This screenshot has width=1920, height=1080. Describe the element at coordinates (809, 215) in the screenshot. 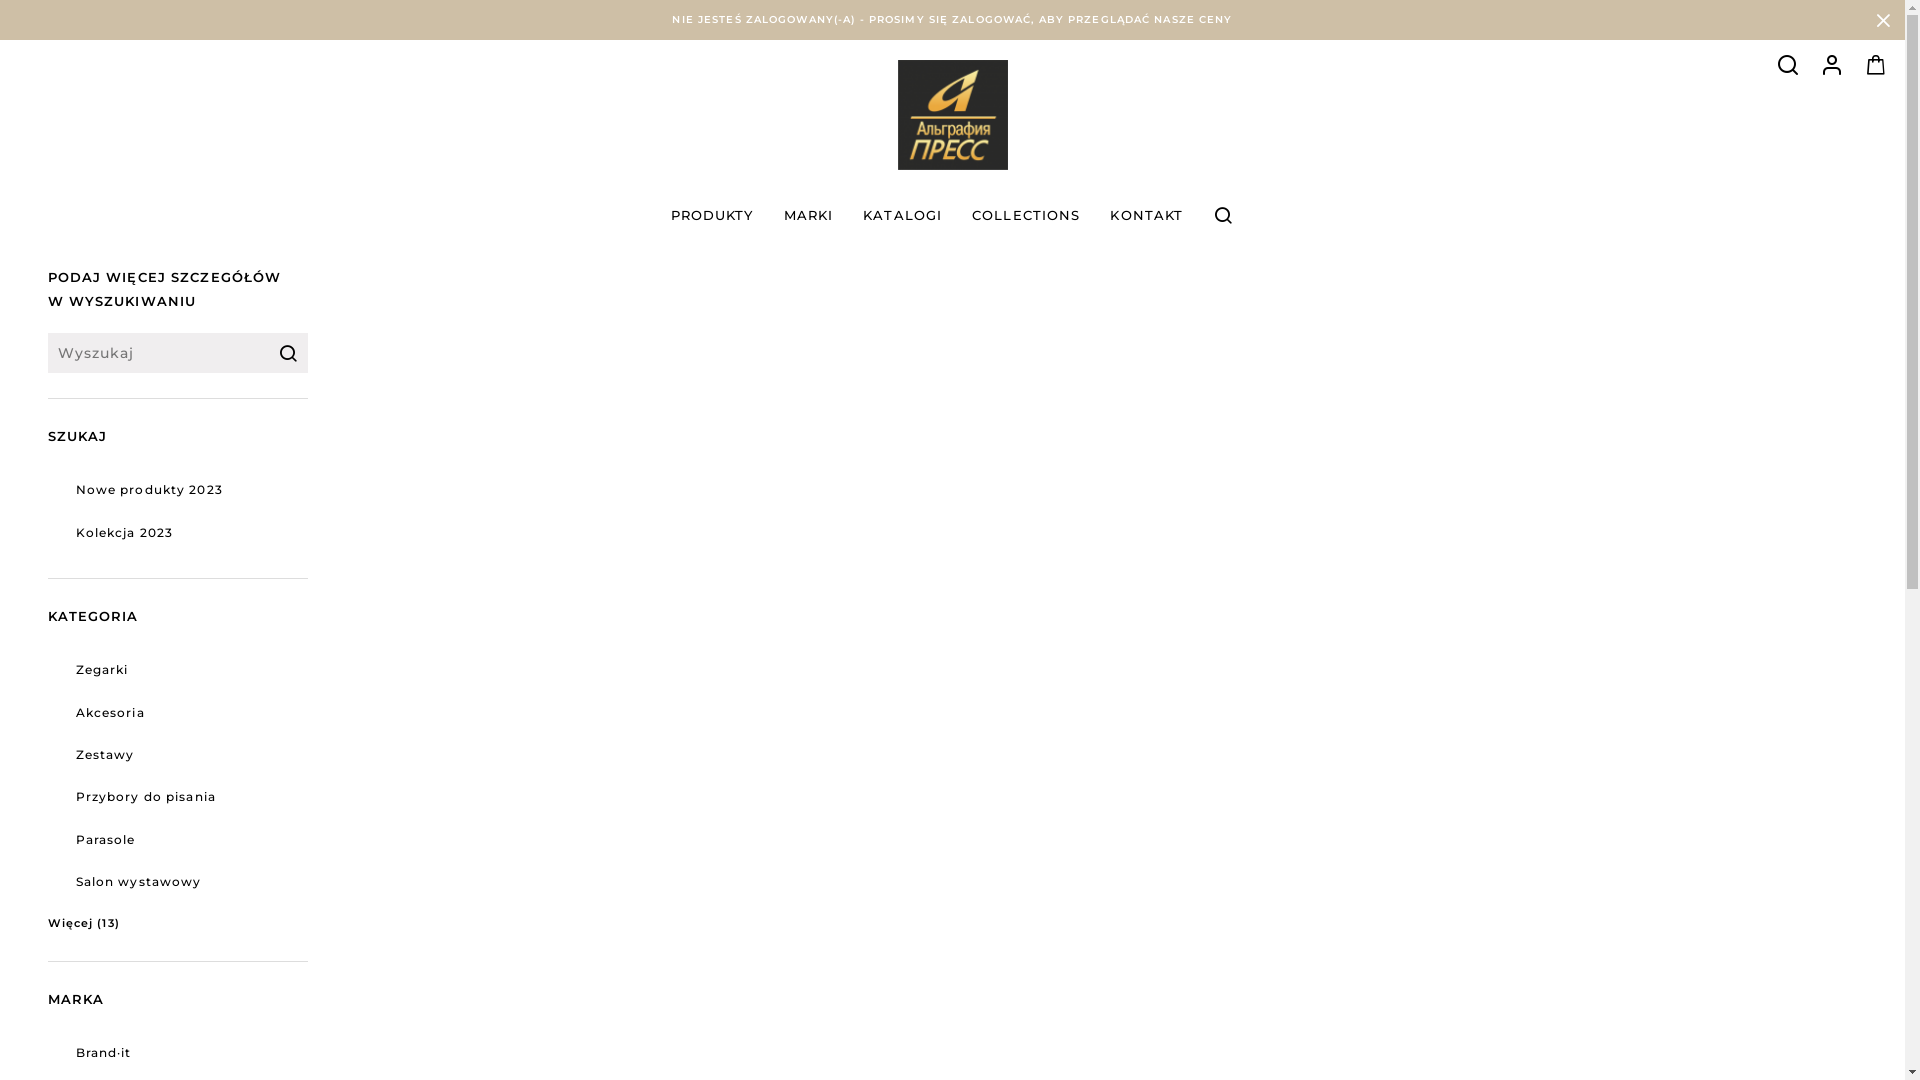

I see `MARKI` at that location.